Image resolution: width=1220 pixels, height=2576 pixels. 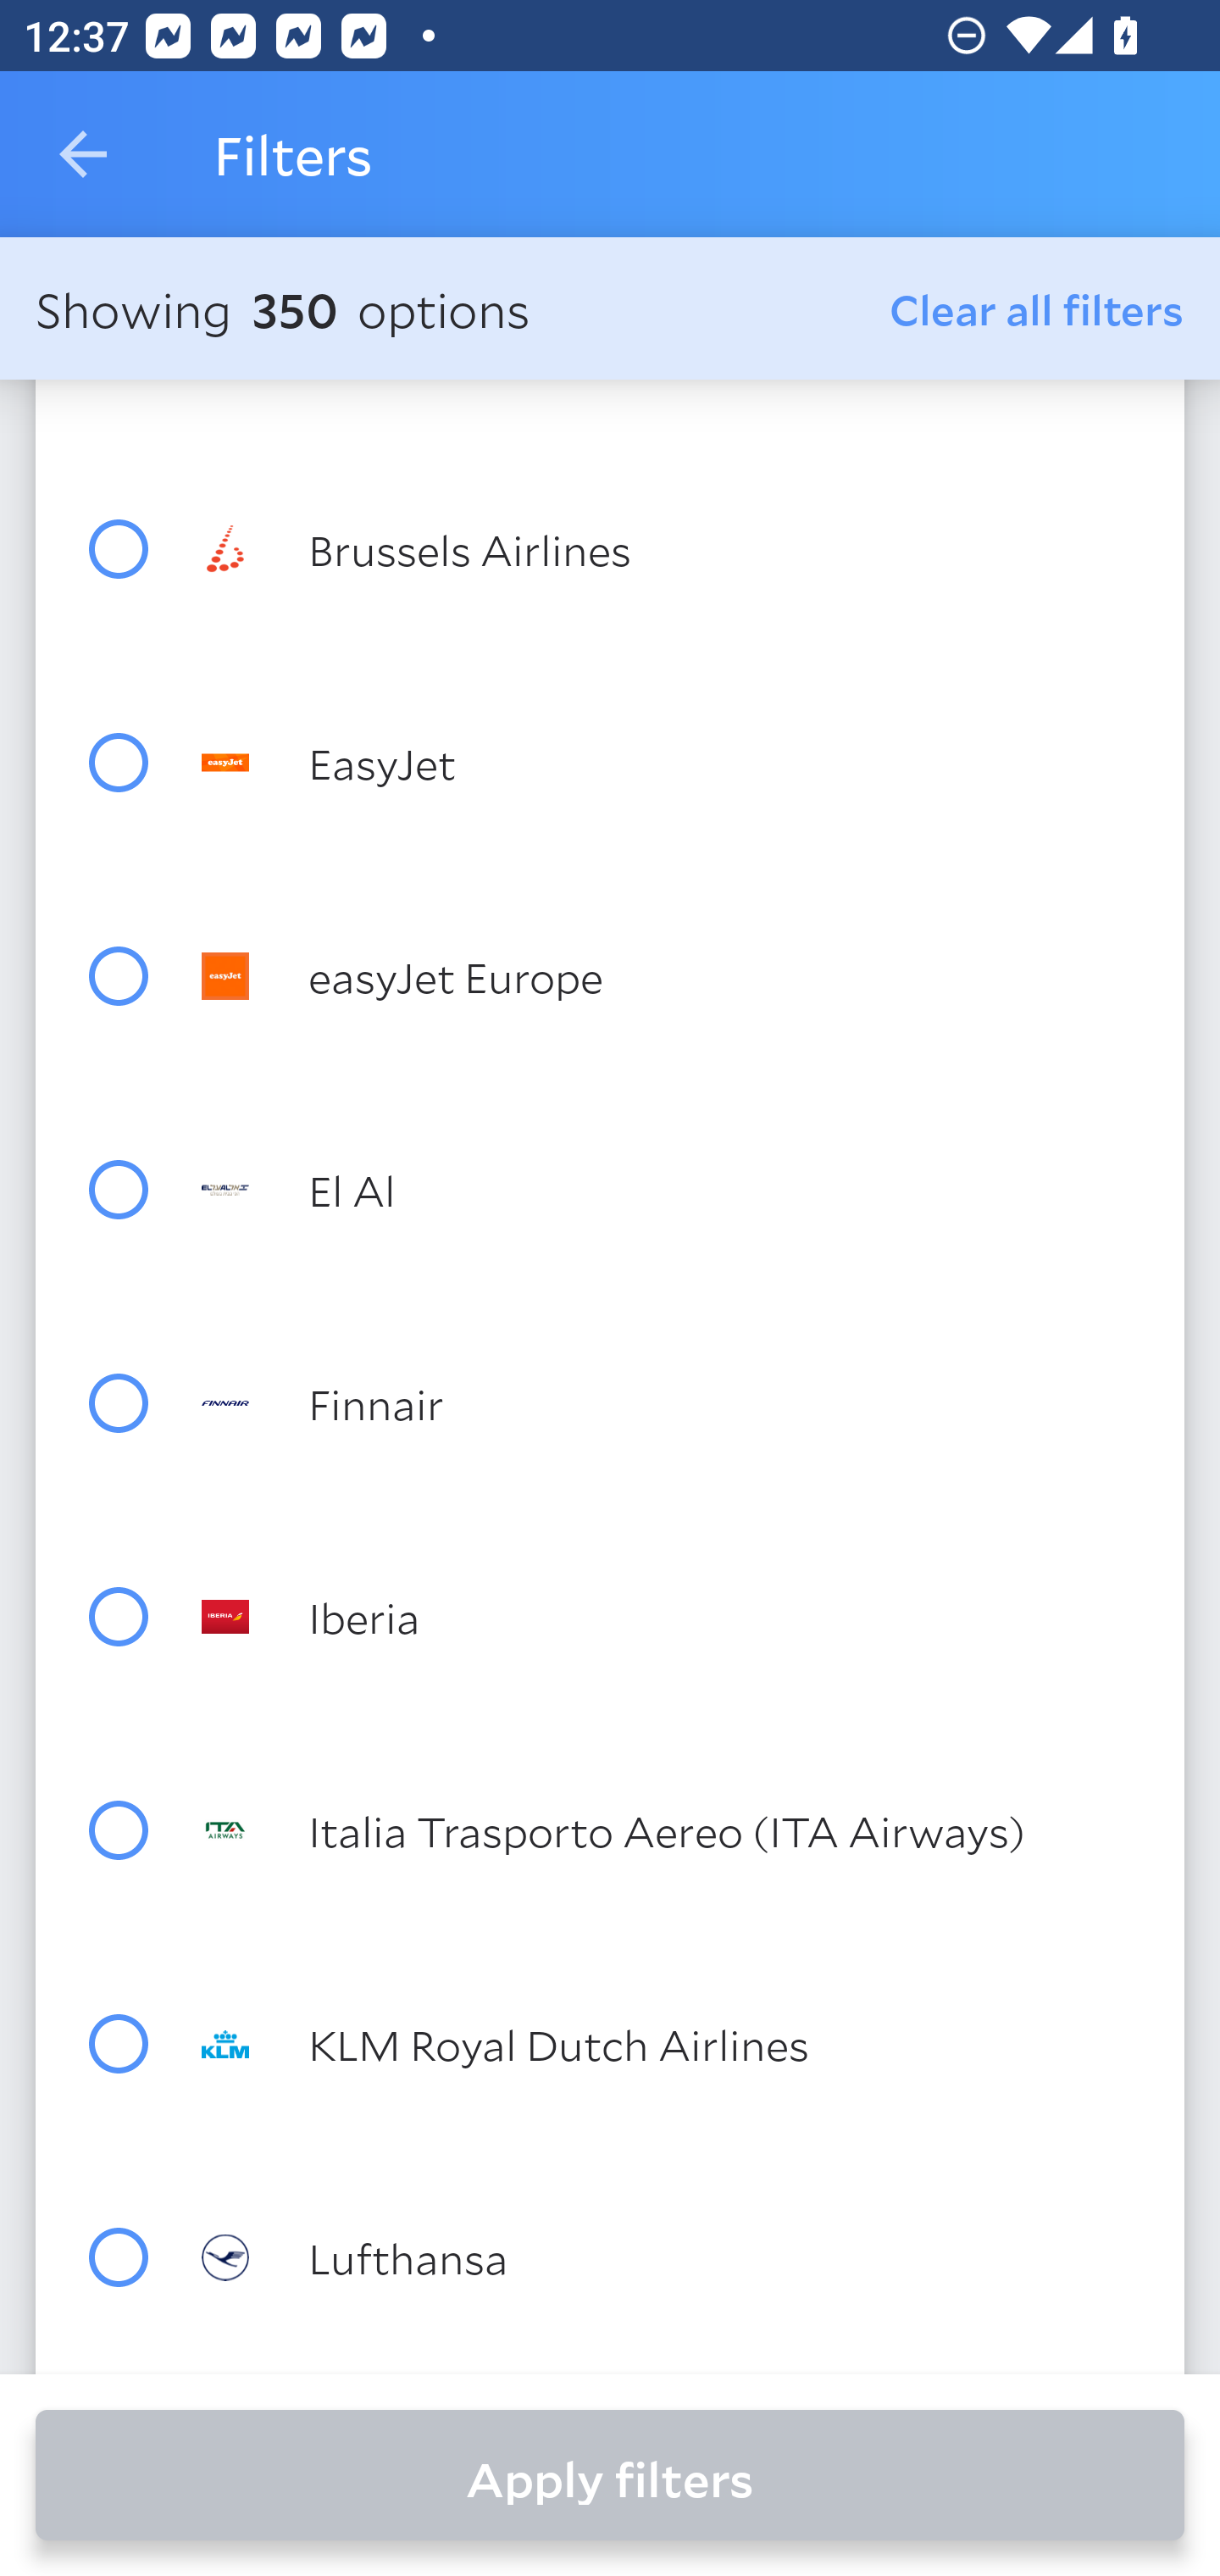 I want to click on EasyJet, so click(x=669, y=763).